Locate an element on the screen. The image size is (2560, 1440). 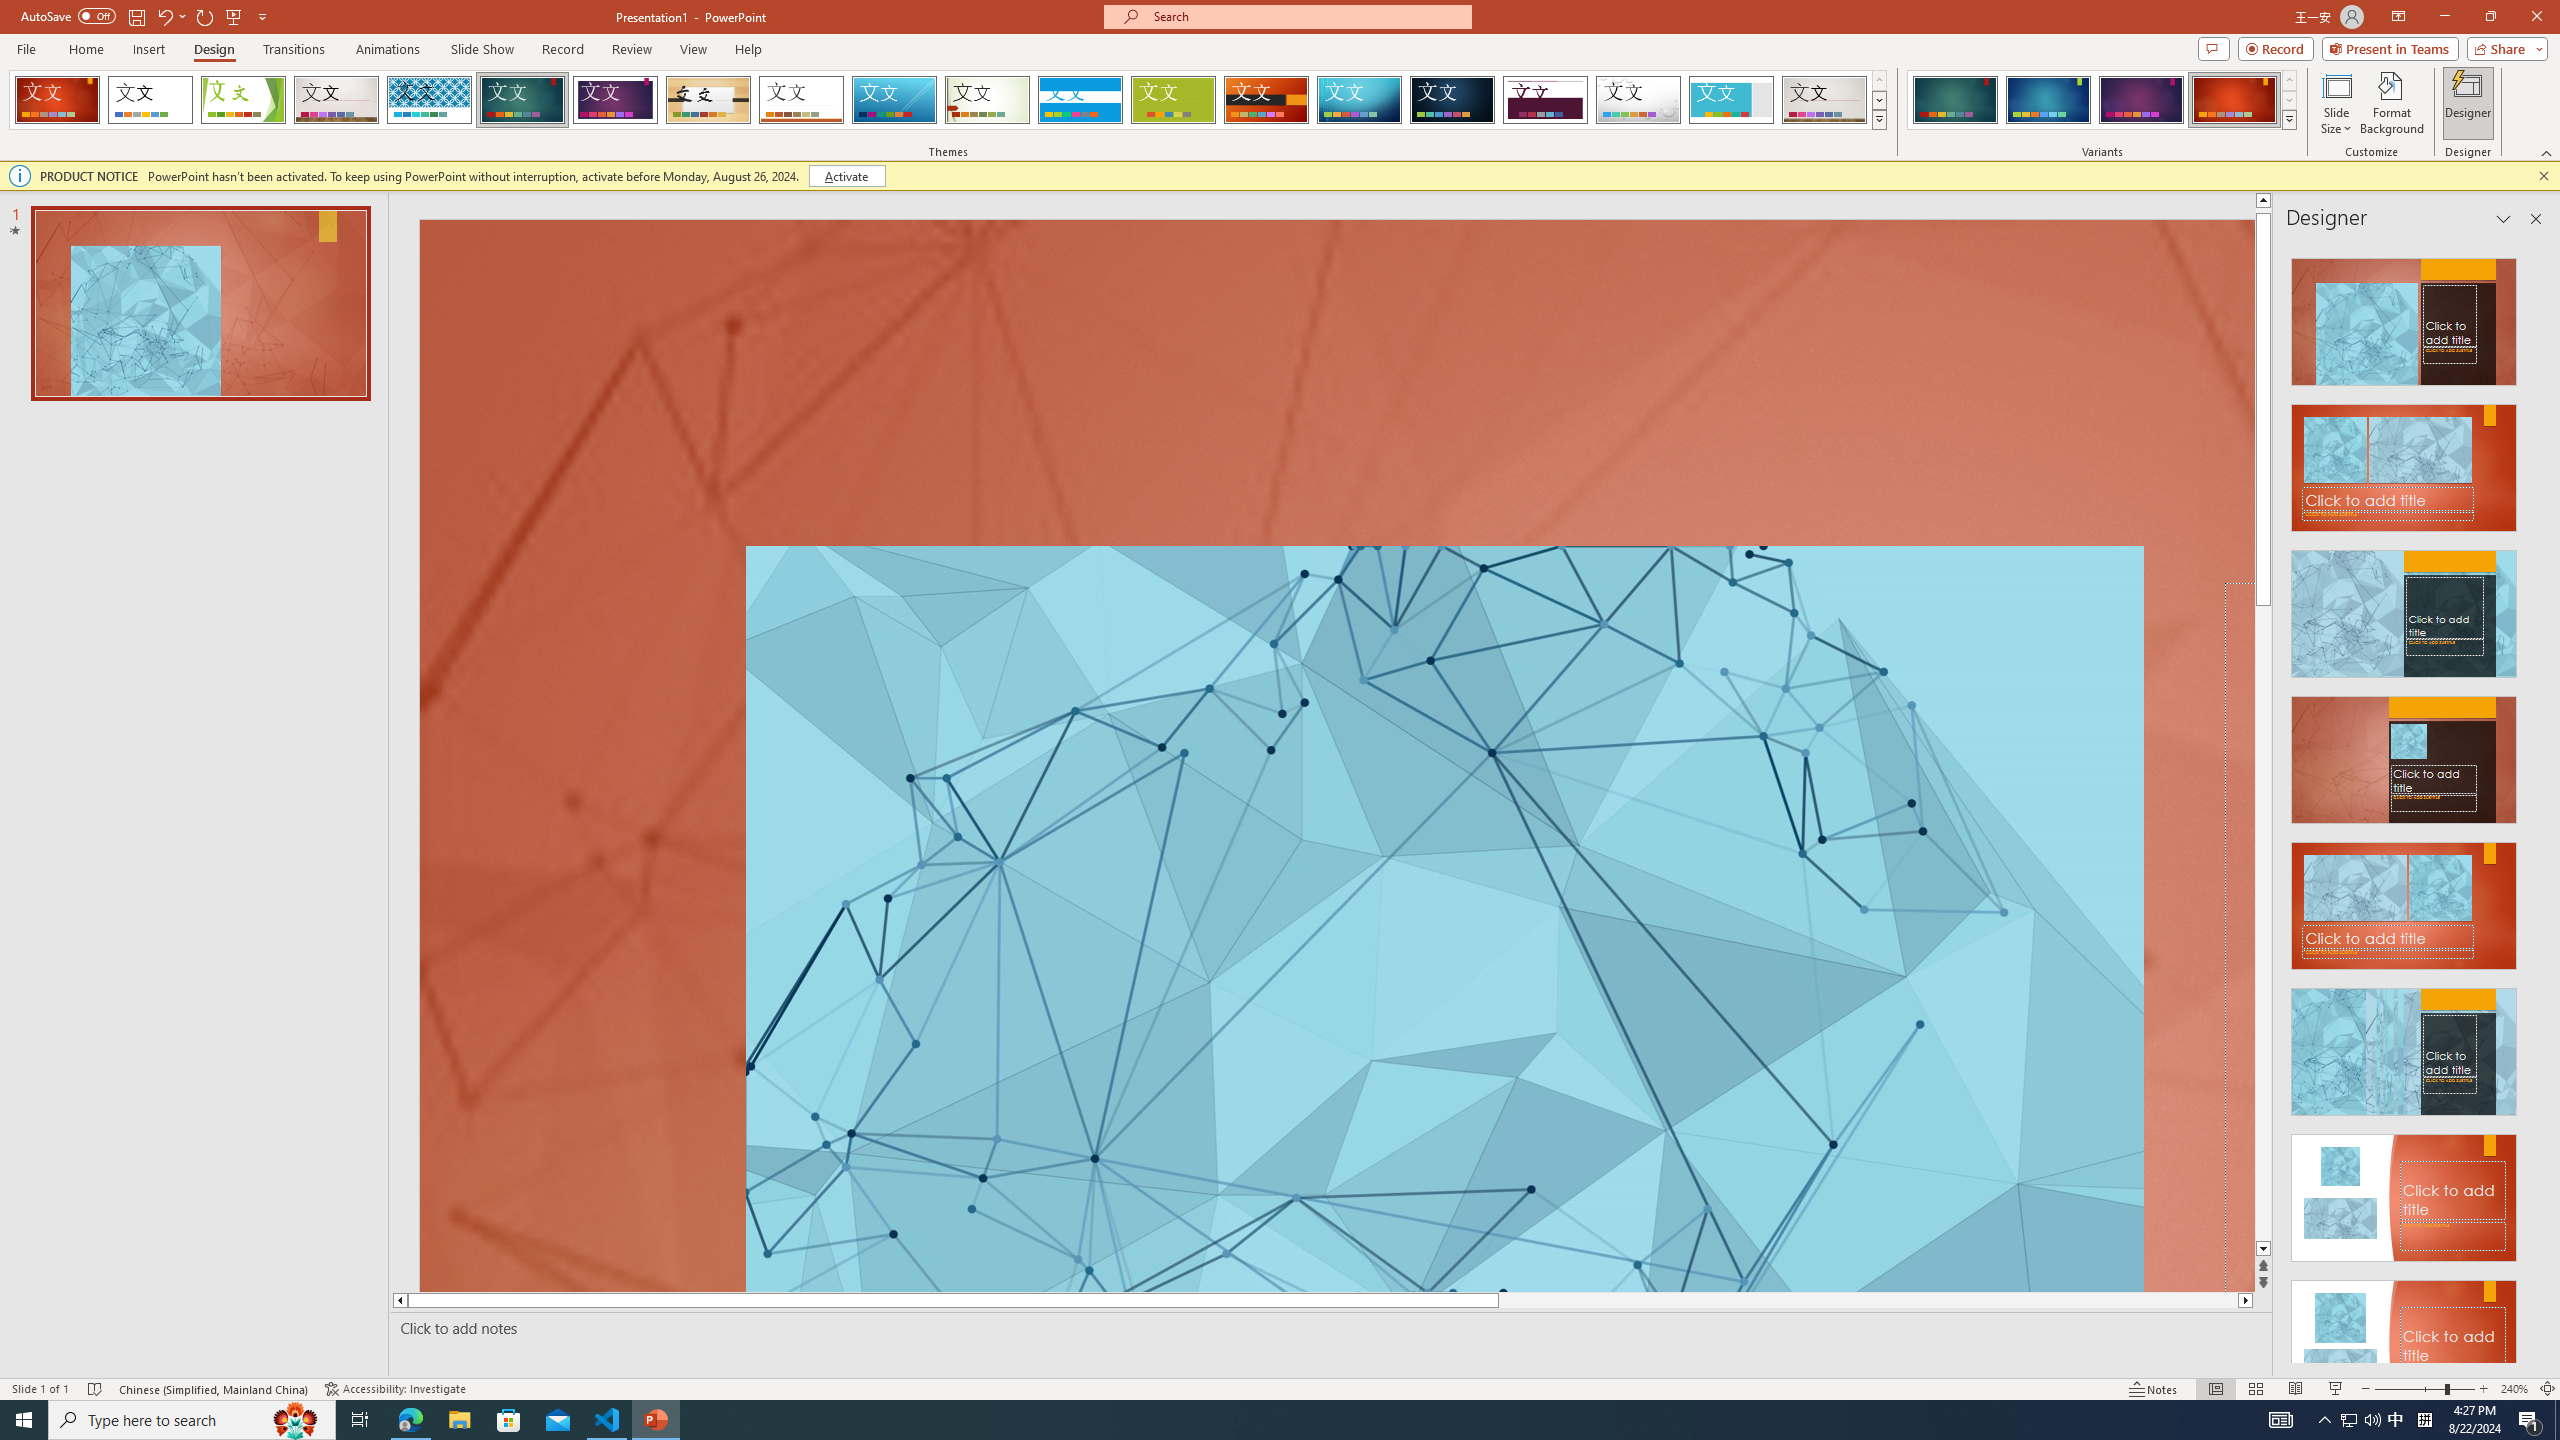
Banded is located at coordinates (1080, 100).